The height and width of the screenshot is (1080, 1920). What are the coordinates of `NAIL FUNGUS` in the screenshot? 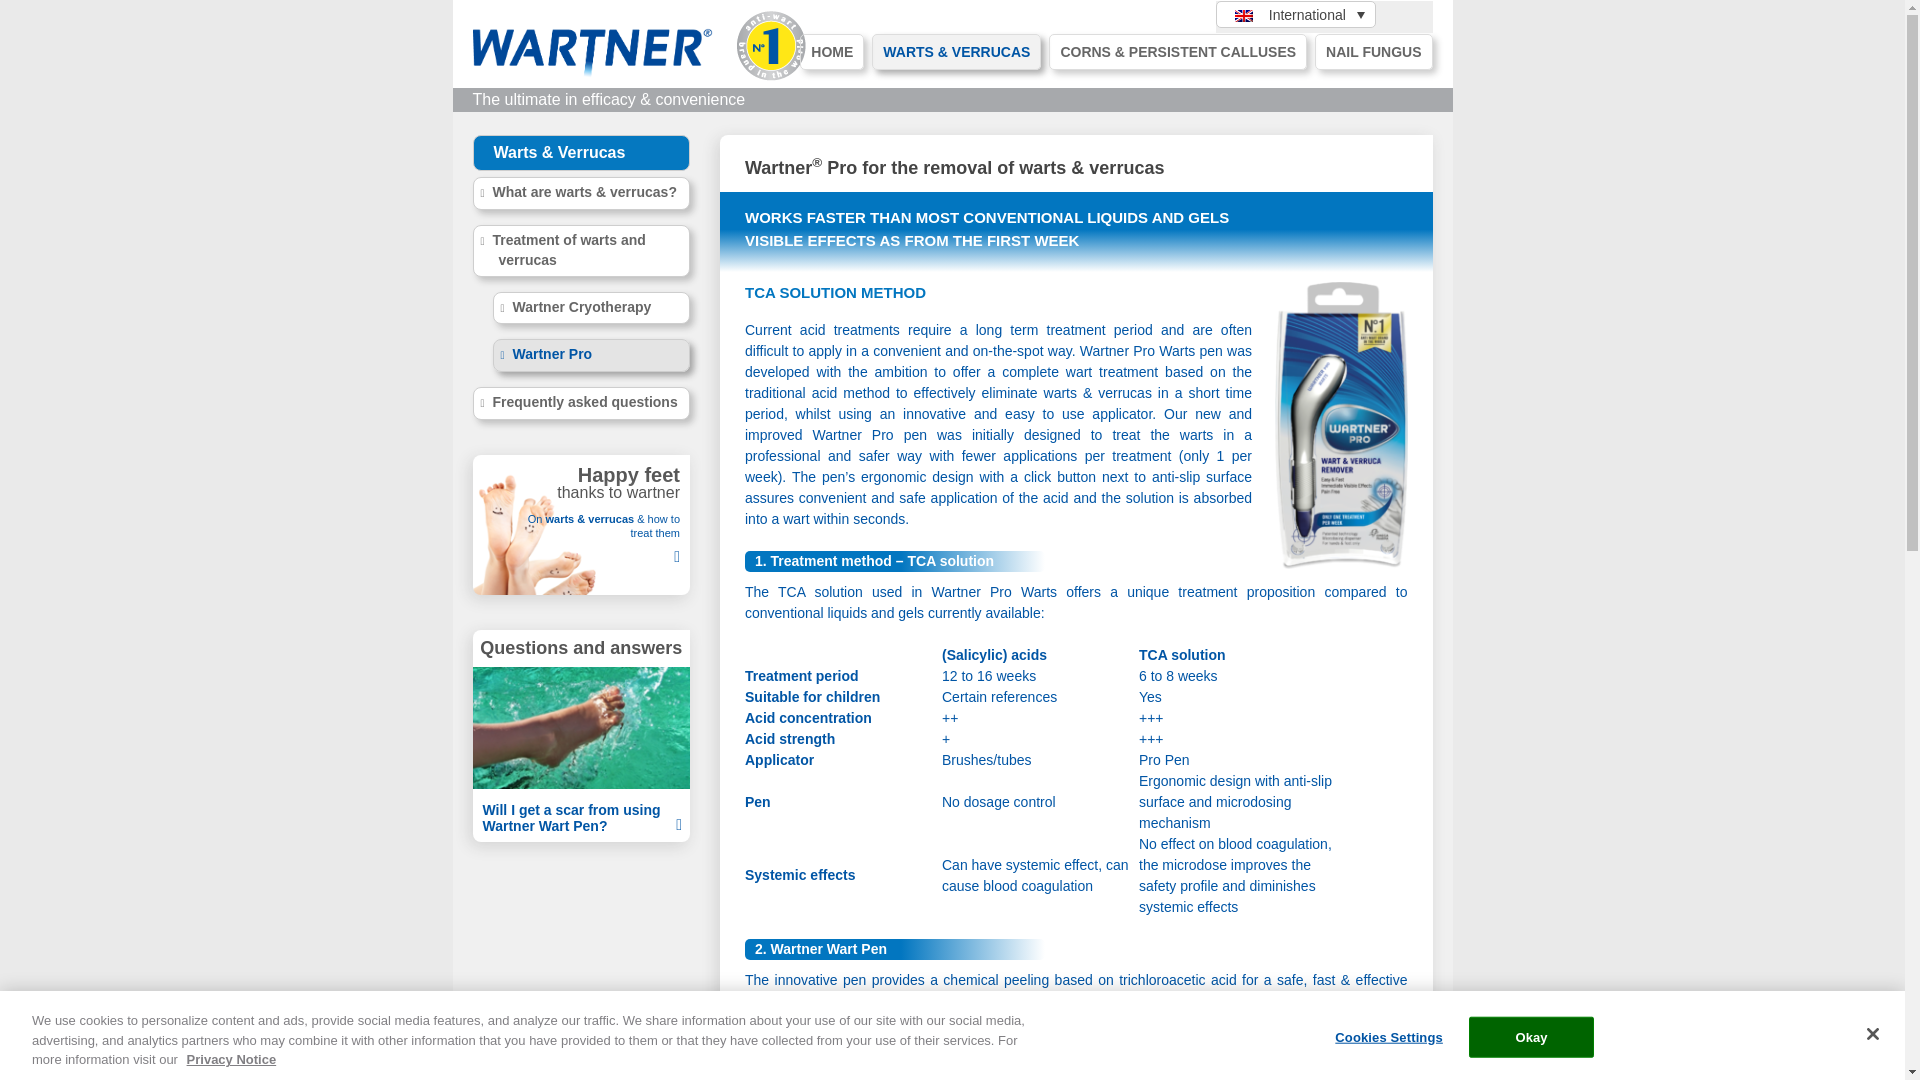 It's located at (1374, 52).